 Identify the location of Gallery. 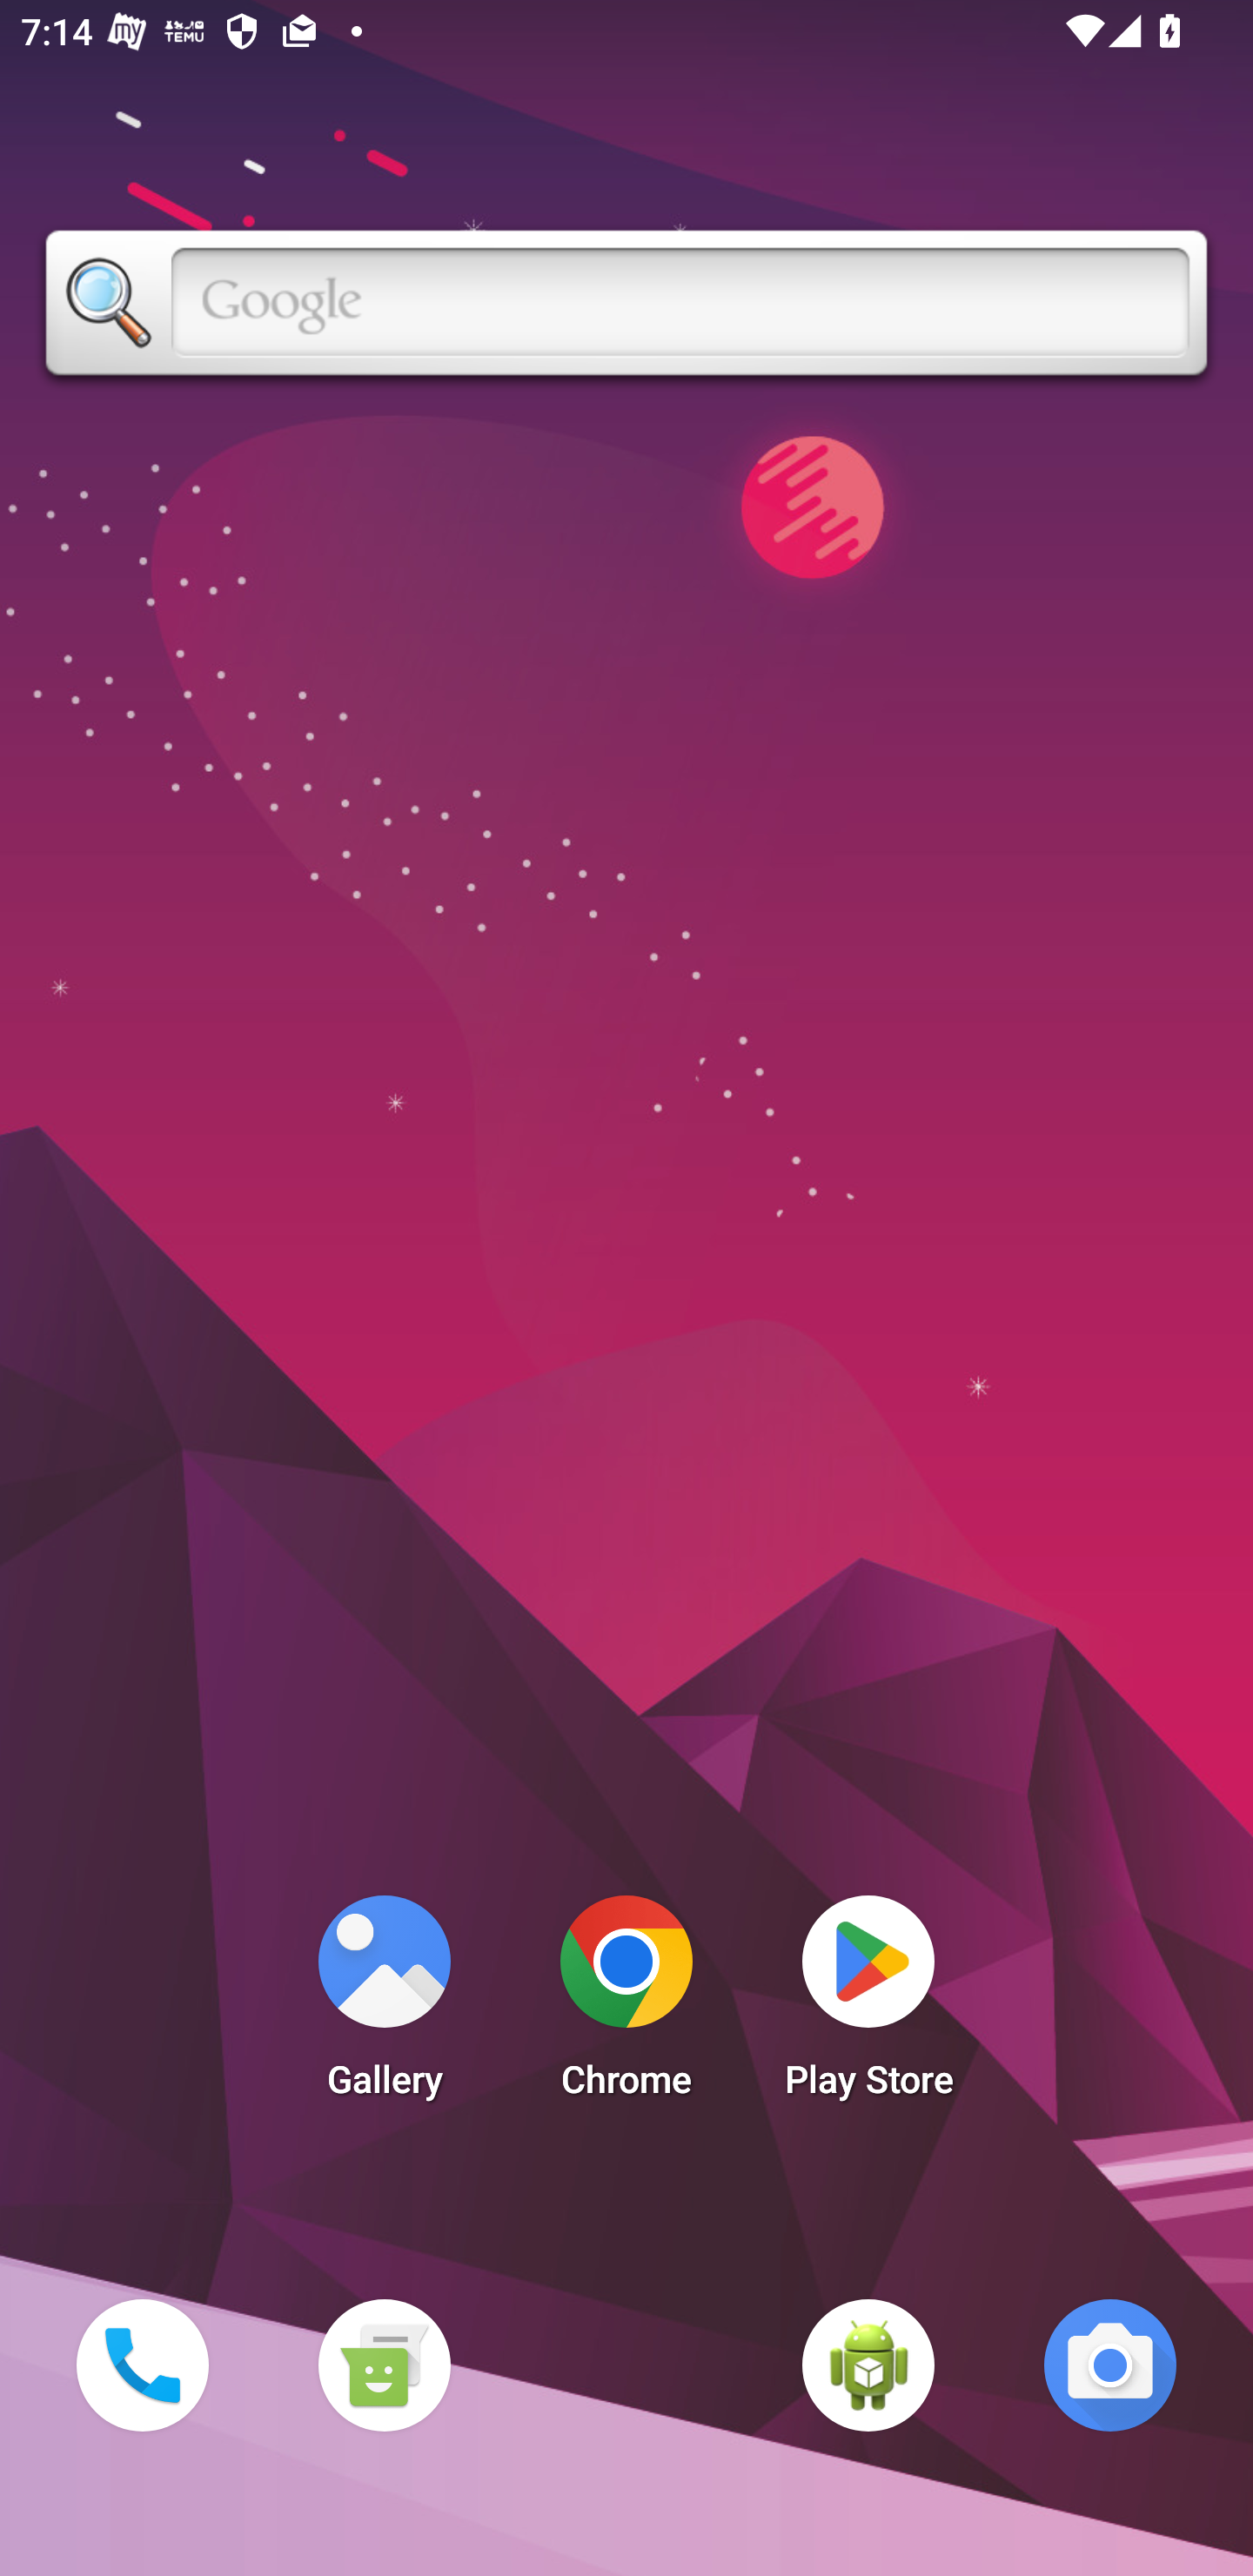
(384, 2005).